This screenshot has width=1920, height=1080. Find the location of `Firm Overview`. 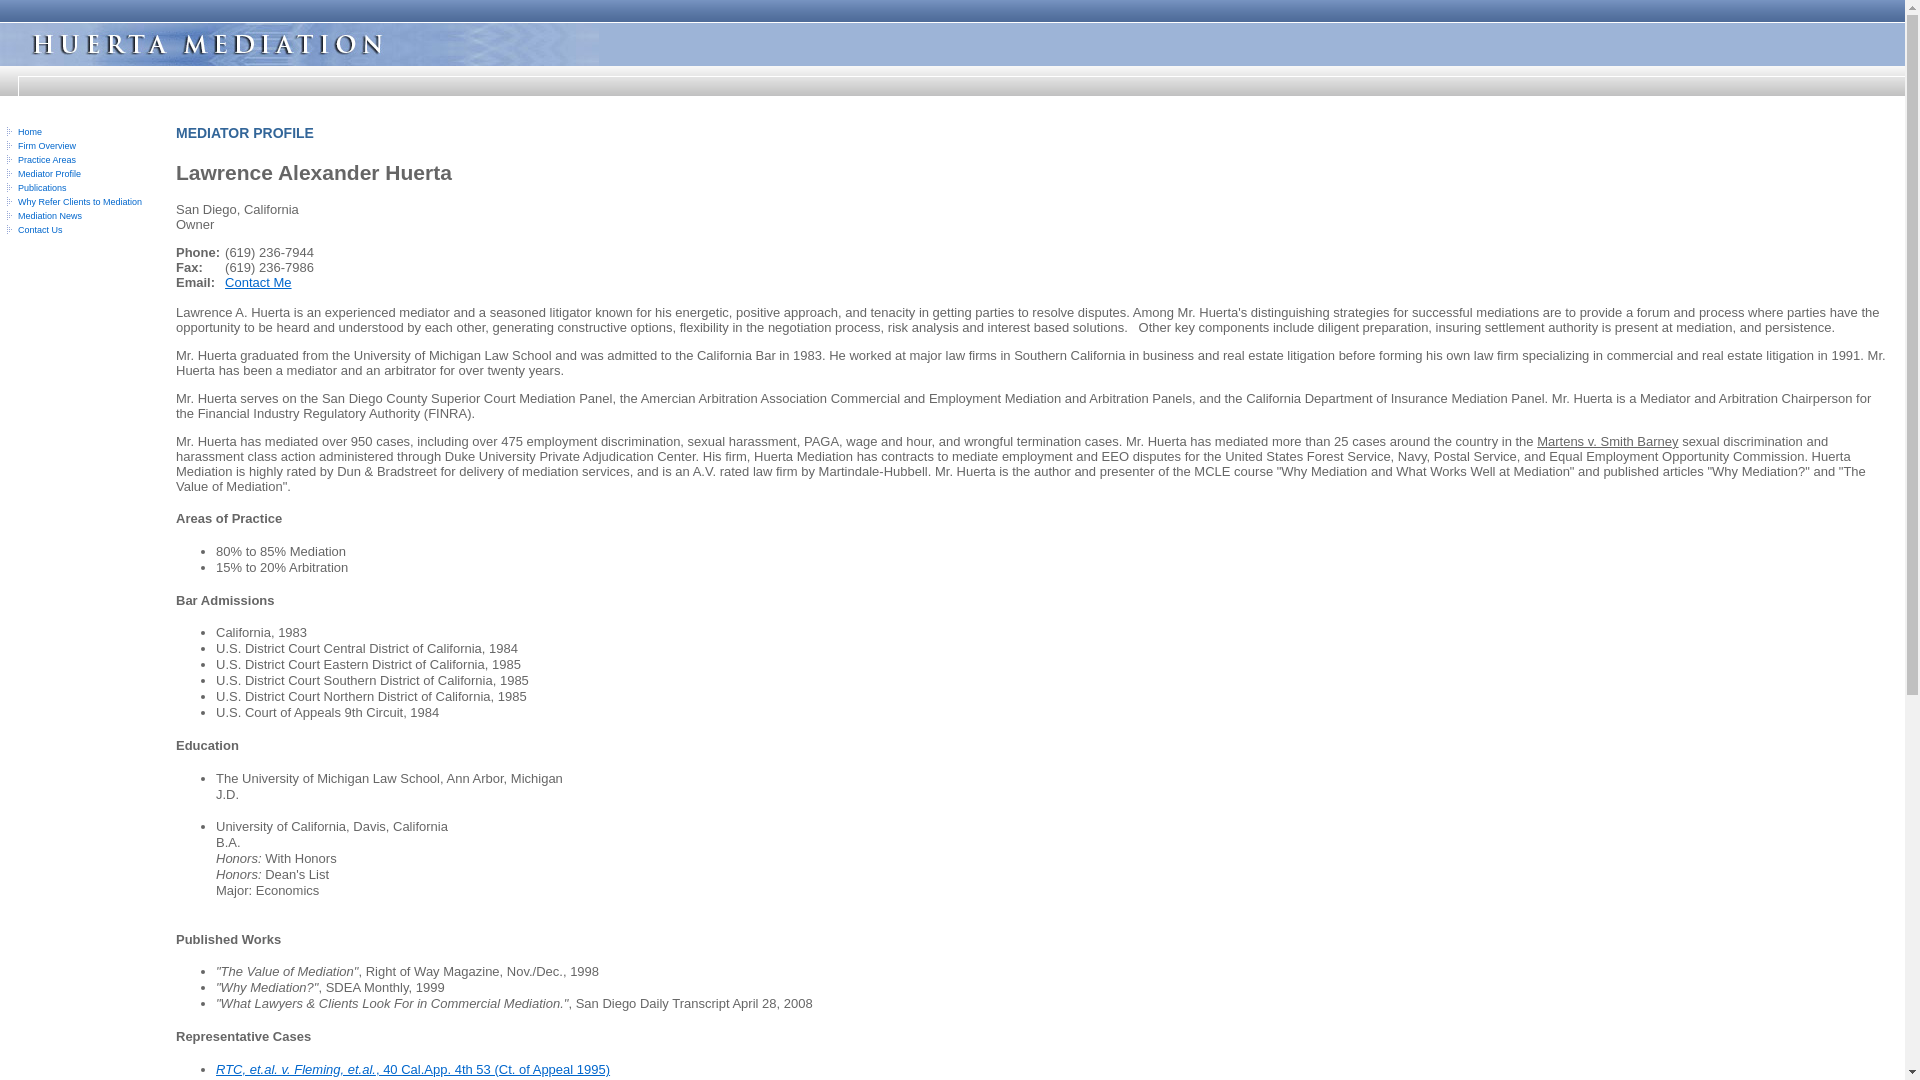

Firm Overview is located at coordinates (46, 146).